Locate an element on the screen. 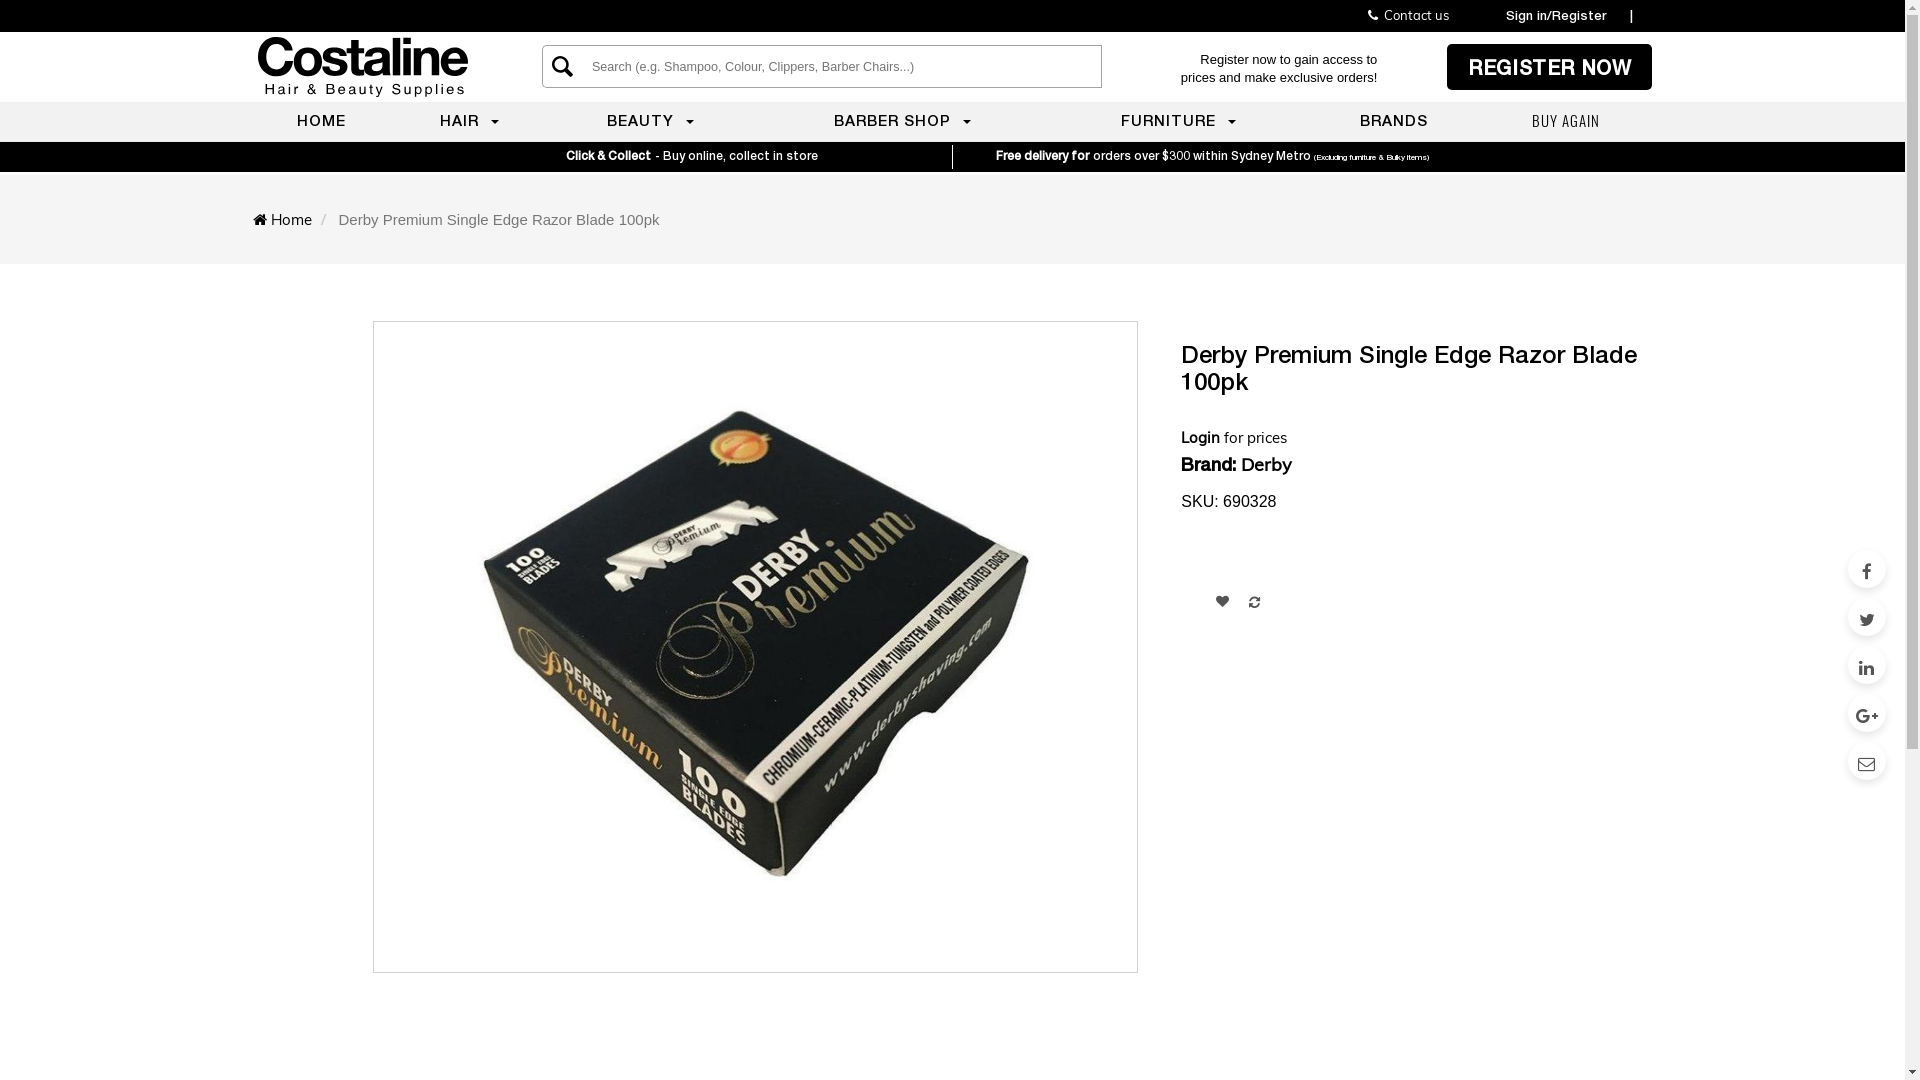 The image size is (1920, 1080). REGISTER NOW is located at coordinates (1550, 67).